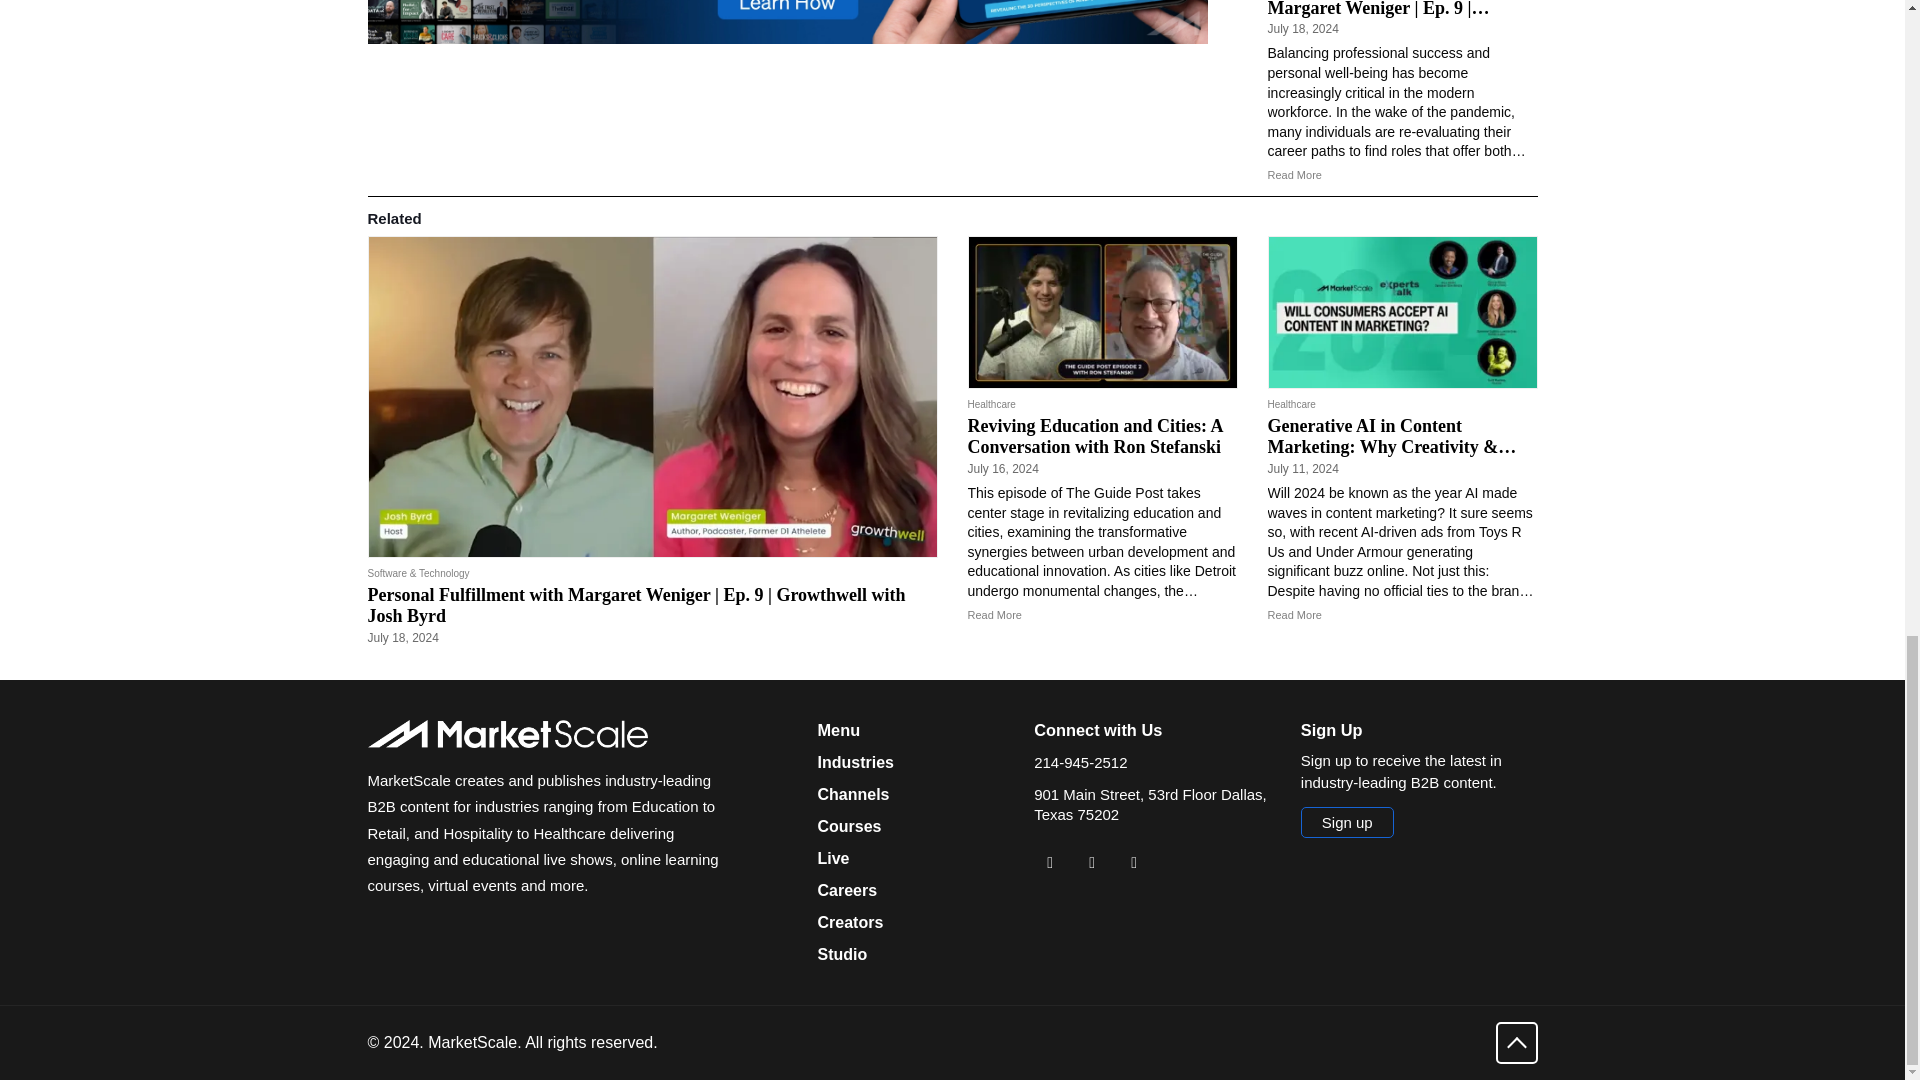 The width and height of the screenshot is (1920, 1080). I want to click on Share on X, so click(1091, 862).